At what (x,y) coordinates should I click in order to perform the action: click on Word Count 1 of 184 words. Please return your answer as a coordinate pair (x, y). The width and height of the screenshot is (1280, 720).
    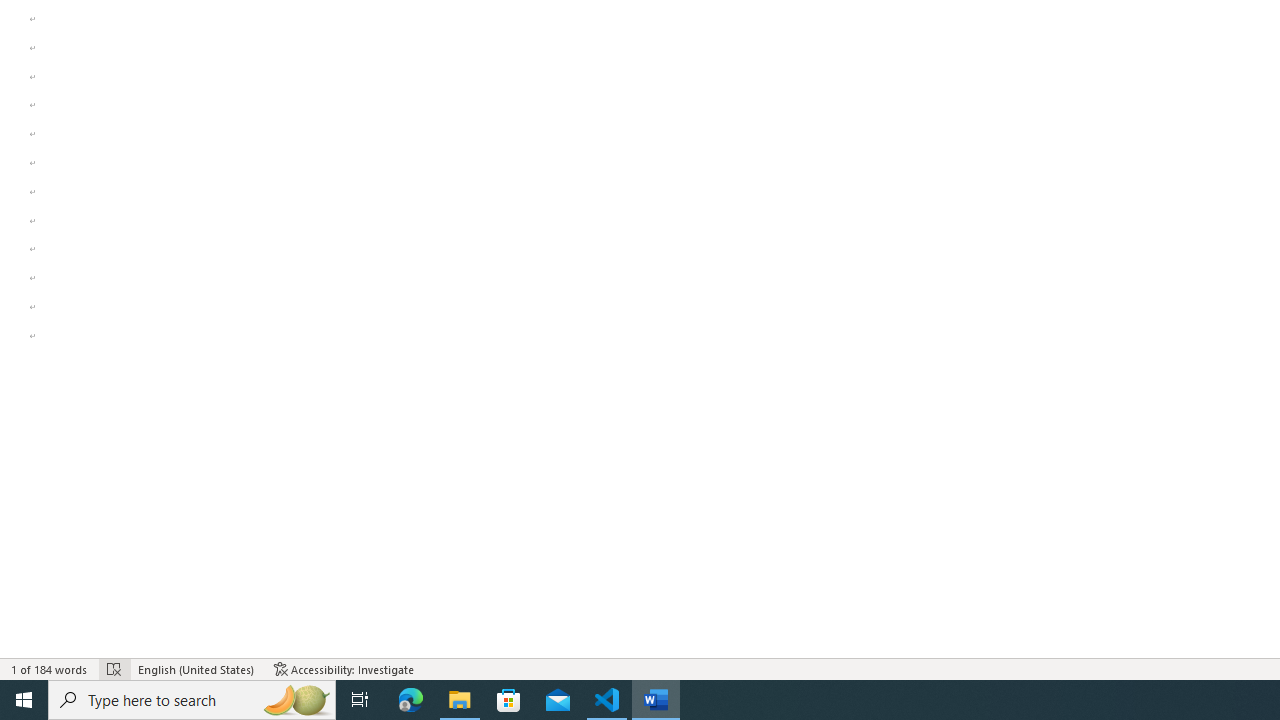
    Looking at the image, I should click on (50, 668).